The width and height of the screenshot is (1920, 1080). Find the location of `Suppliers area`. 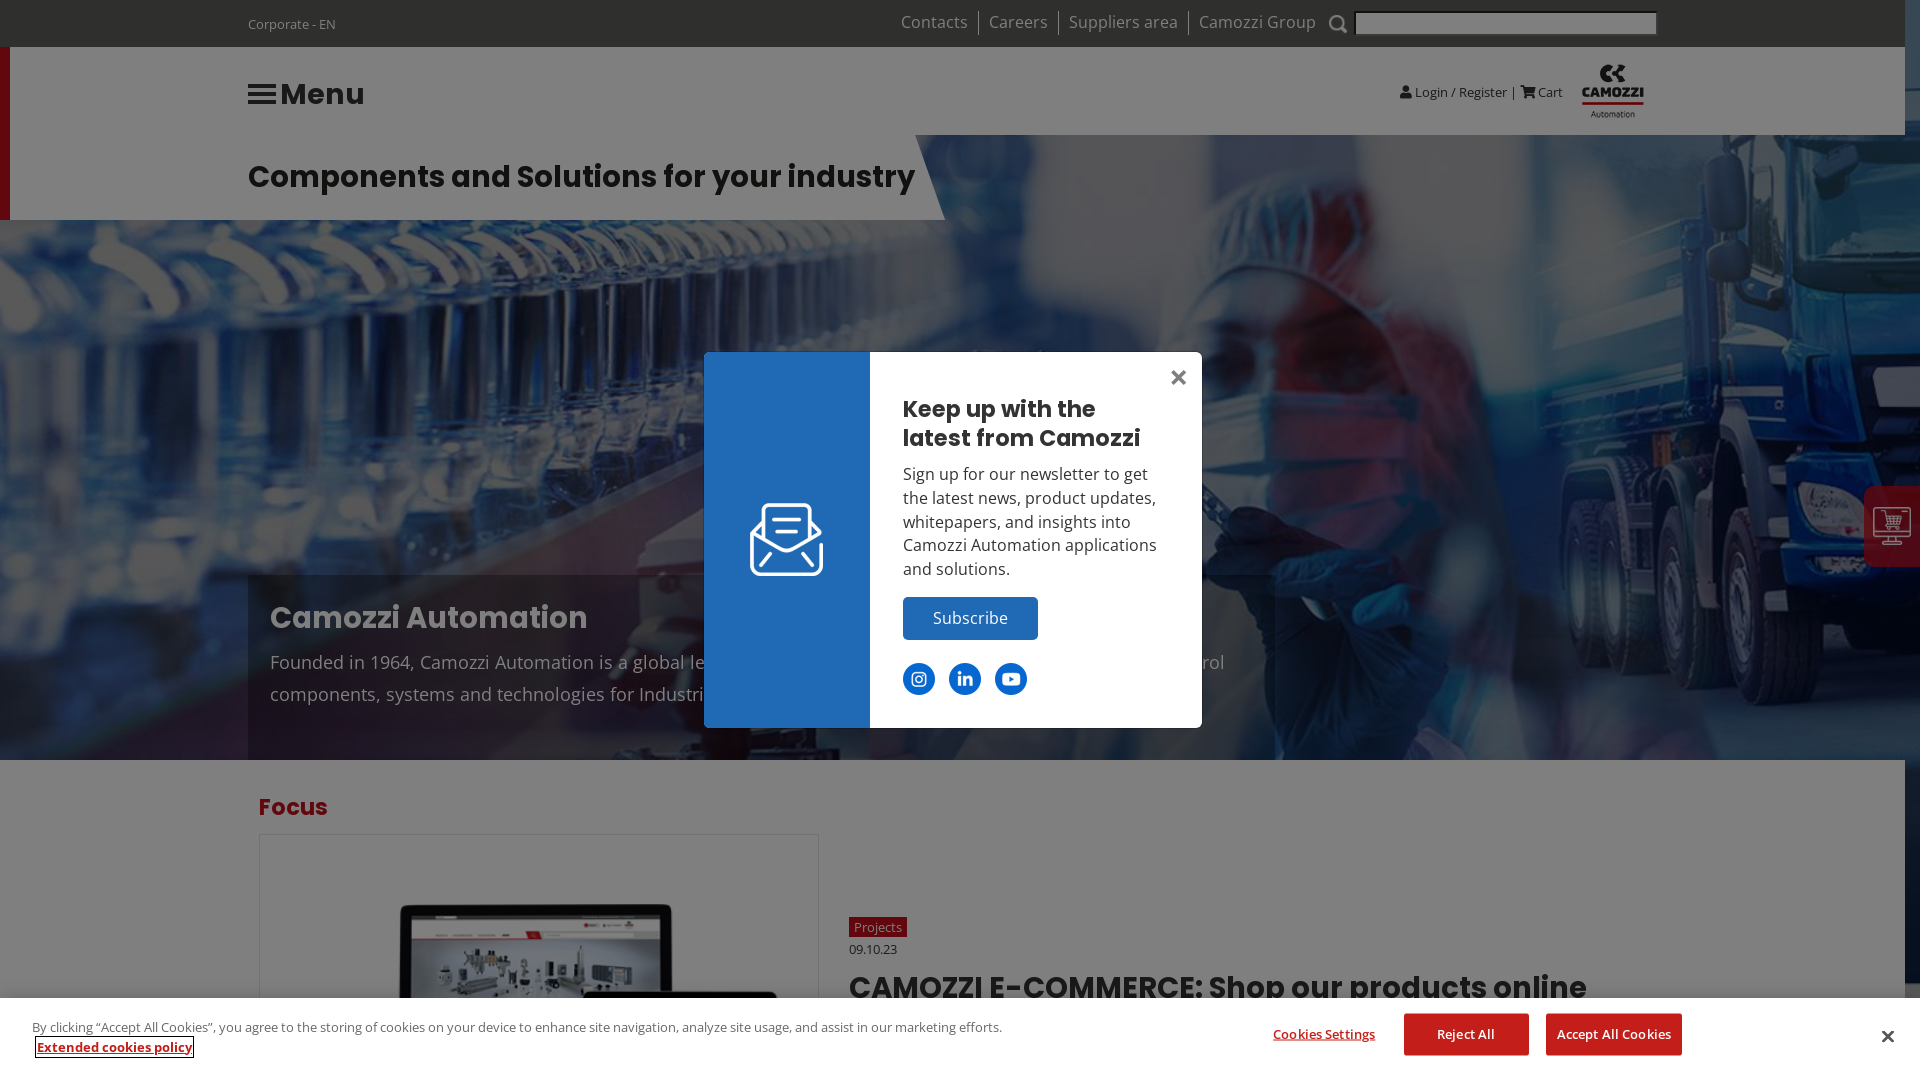

Suppliers area is located at coordinates (1124, 22).